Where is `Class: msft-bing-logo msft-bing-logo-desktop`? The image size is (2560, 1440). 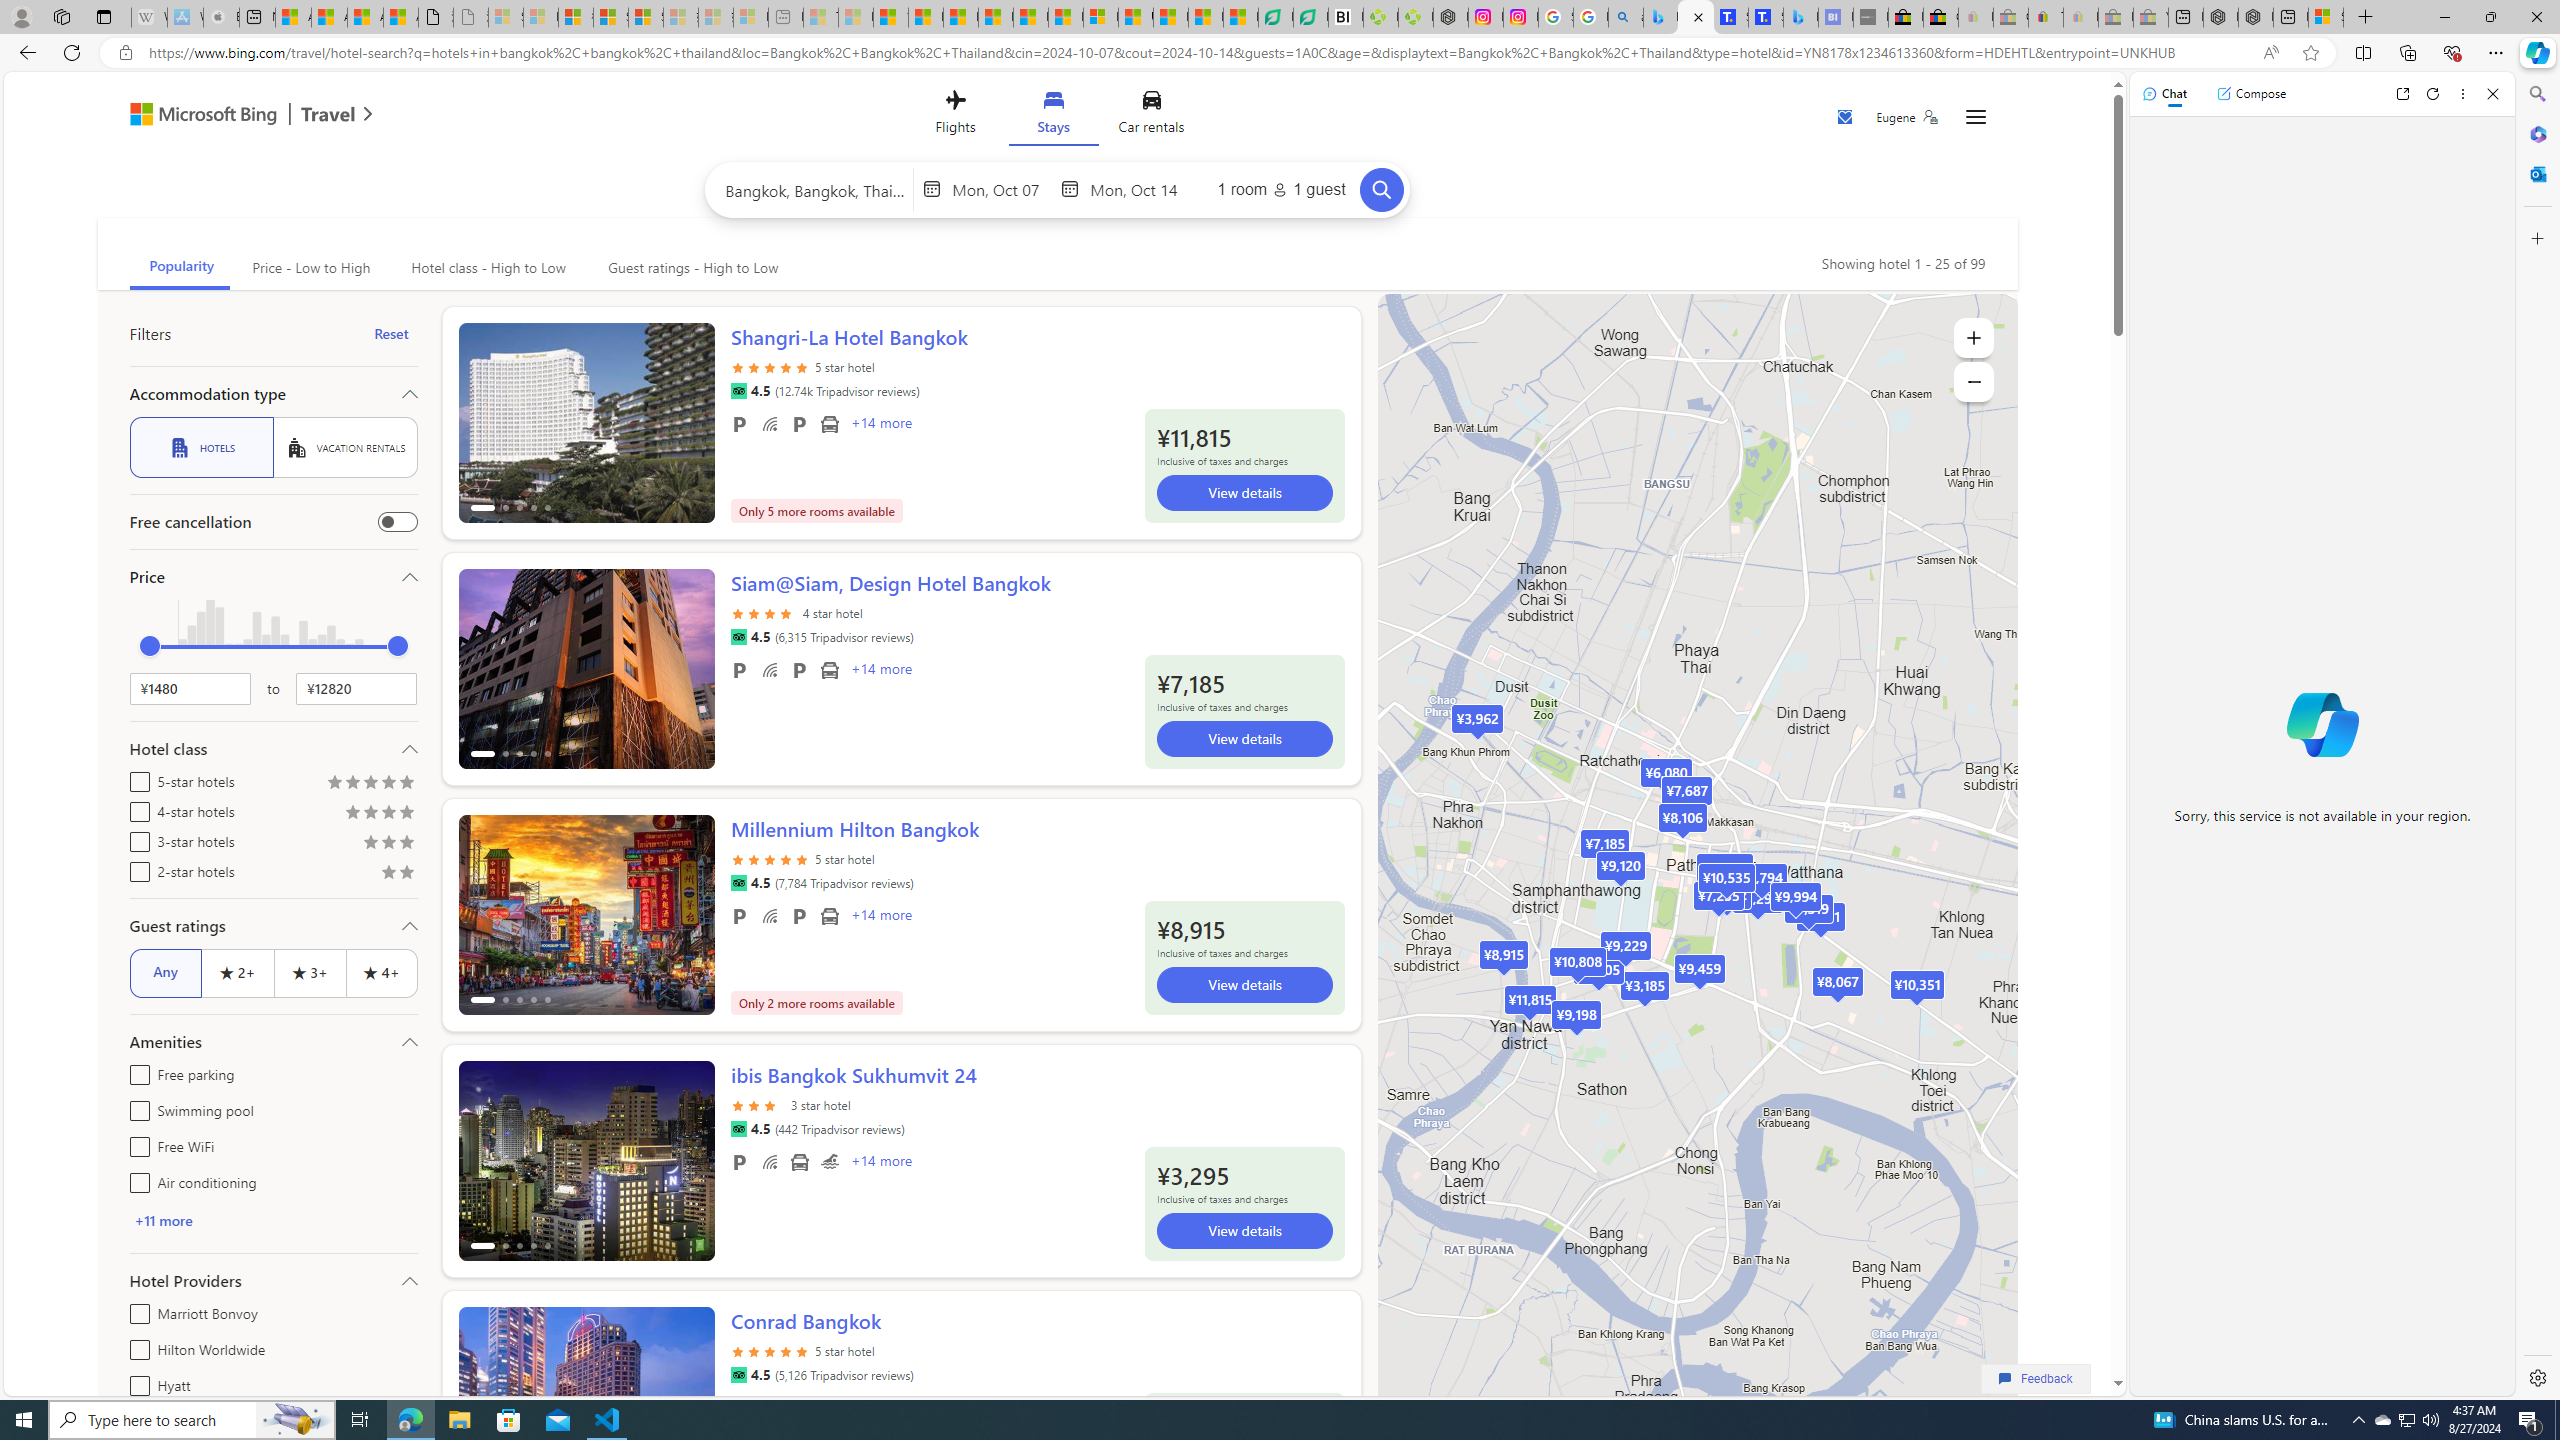
Class: msft-bing-logo msft-bing-logo-desktop is located at coordinates (198, 114).